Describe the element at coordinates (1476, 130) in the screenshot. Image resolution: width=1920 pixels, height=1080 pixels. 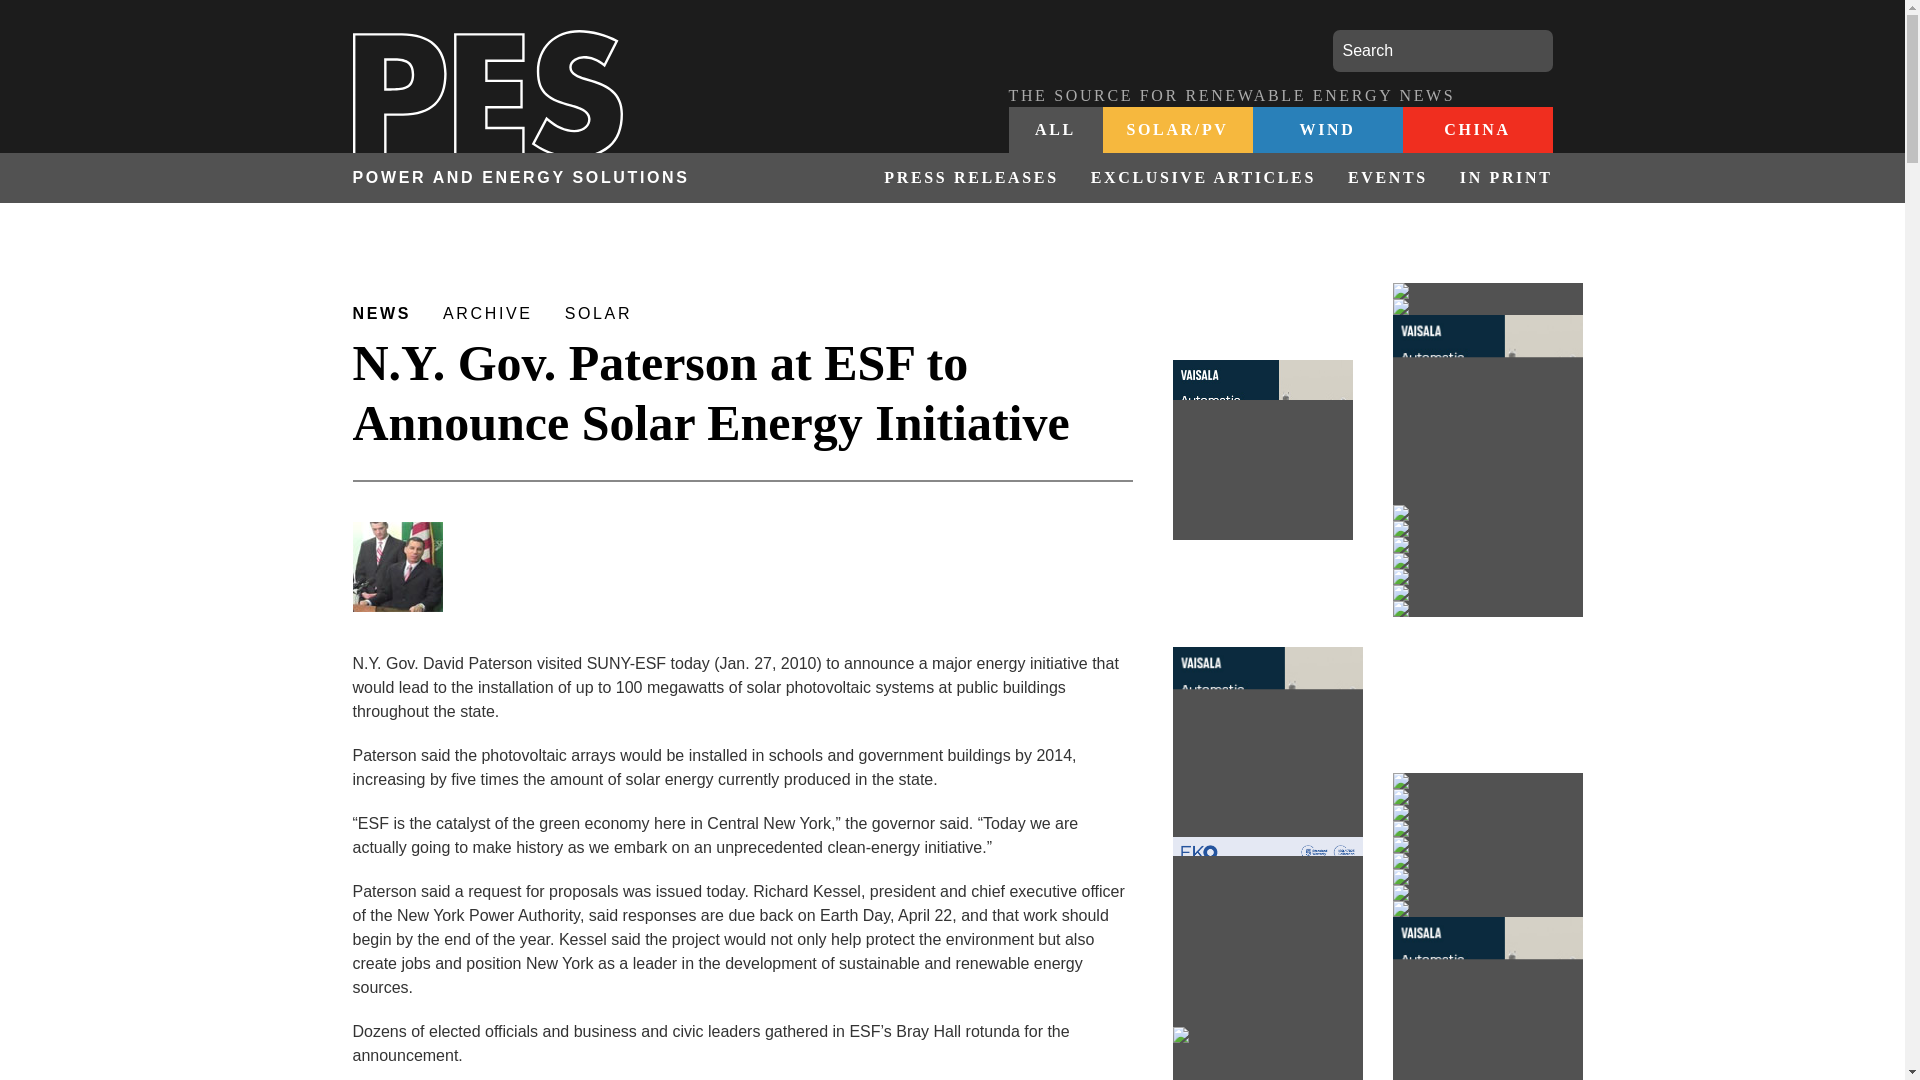
I see `CHINA` at that location.